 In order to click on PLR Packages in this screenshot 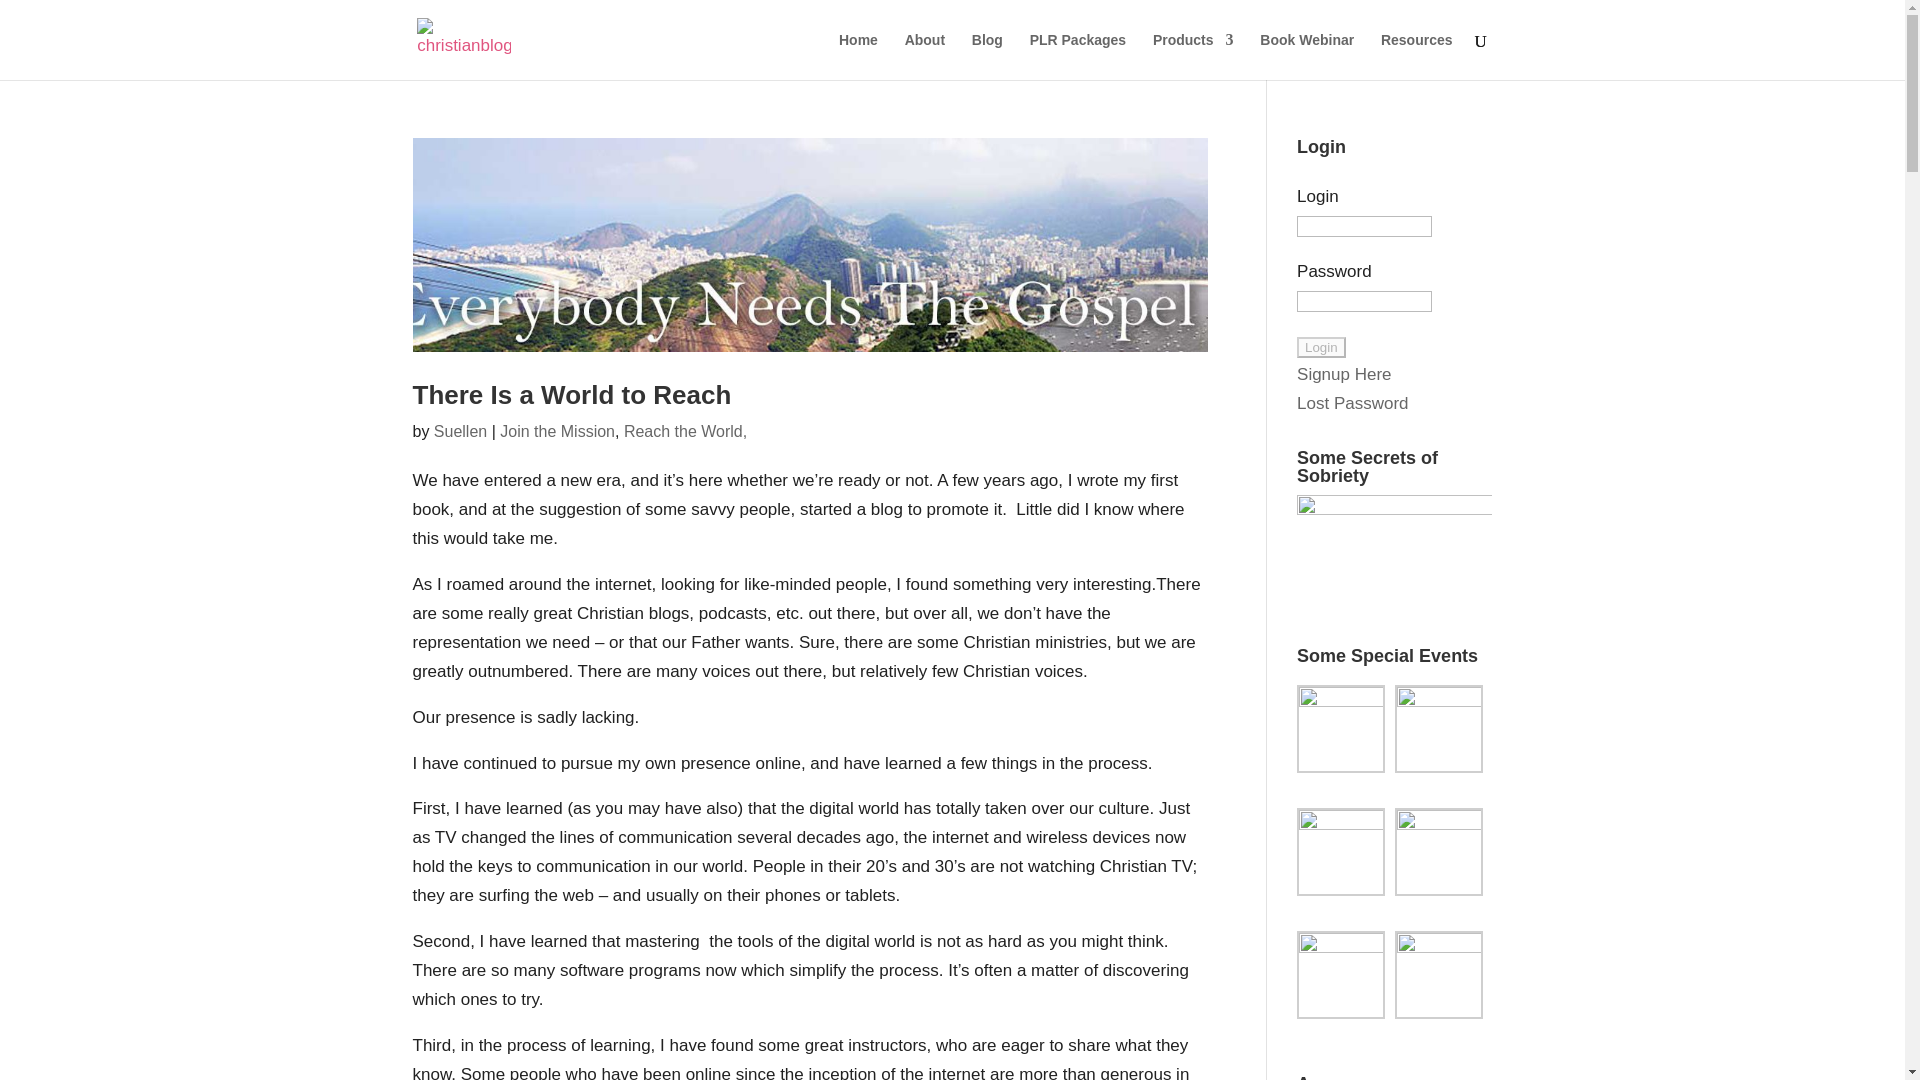, I will do `click(1078, 56)`.